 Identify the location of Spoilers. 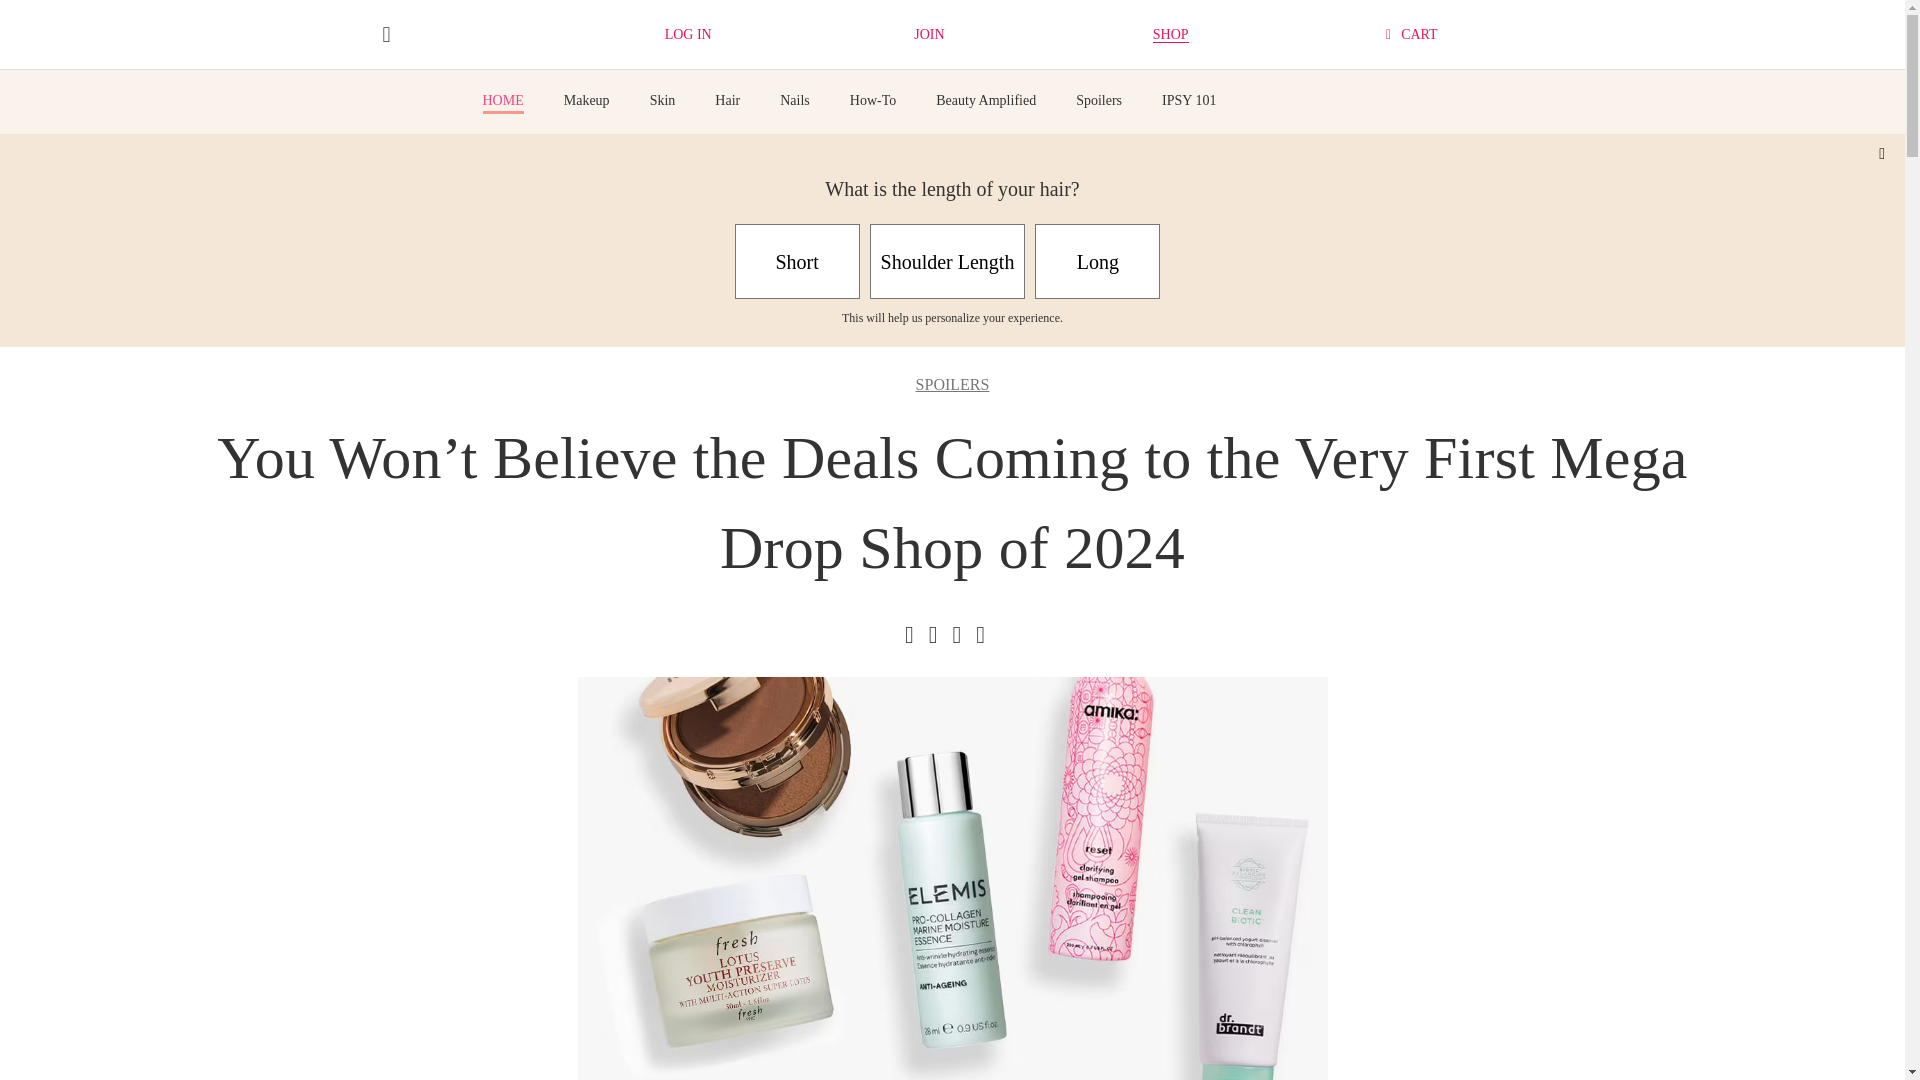
(1098, 100).